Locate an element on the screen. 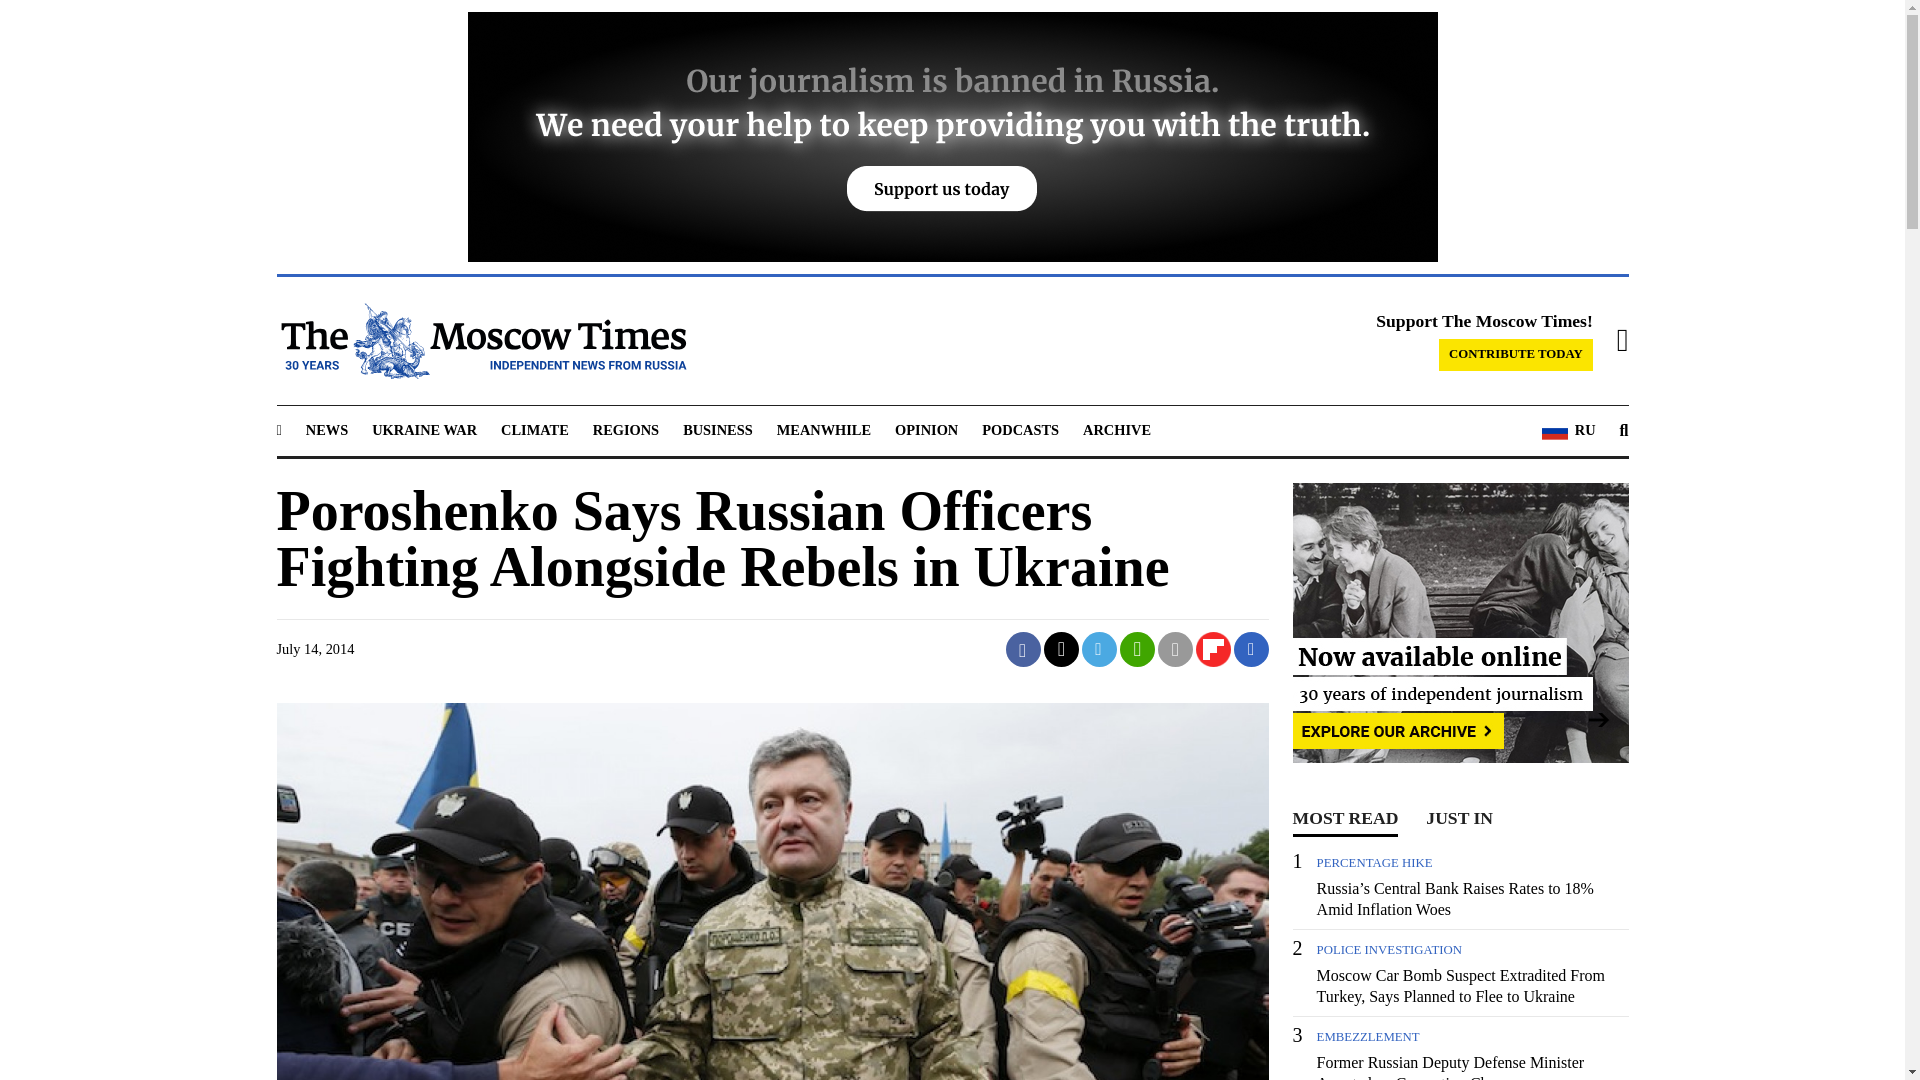  RU is located at coordinates (1568, 430).